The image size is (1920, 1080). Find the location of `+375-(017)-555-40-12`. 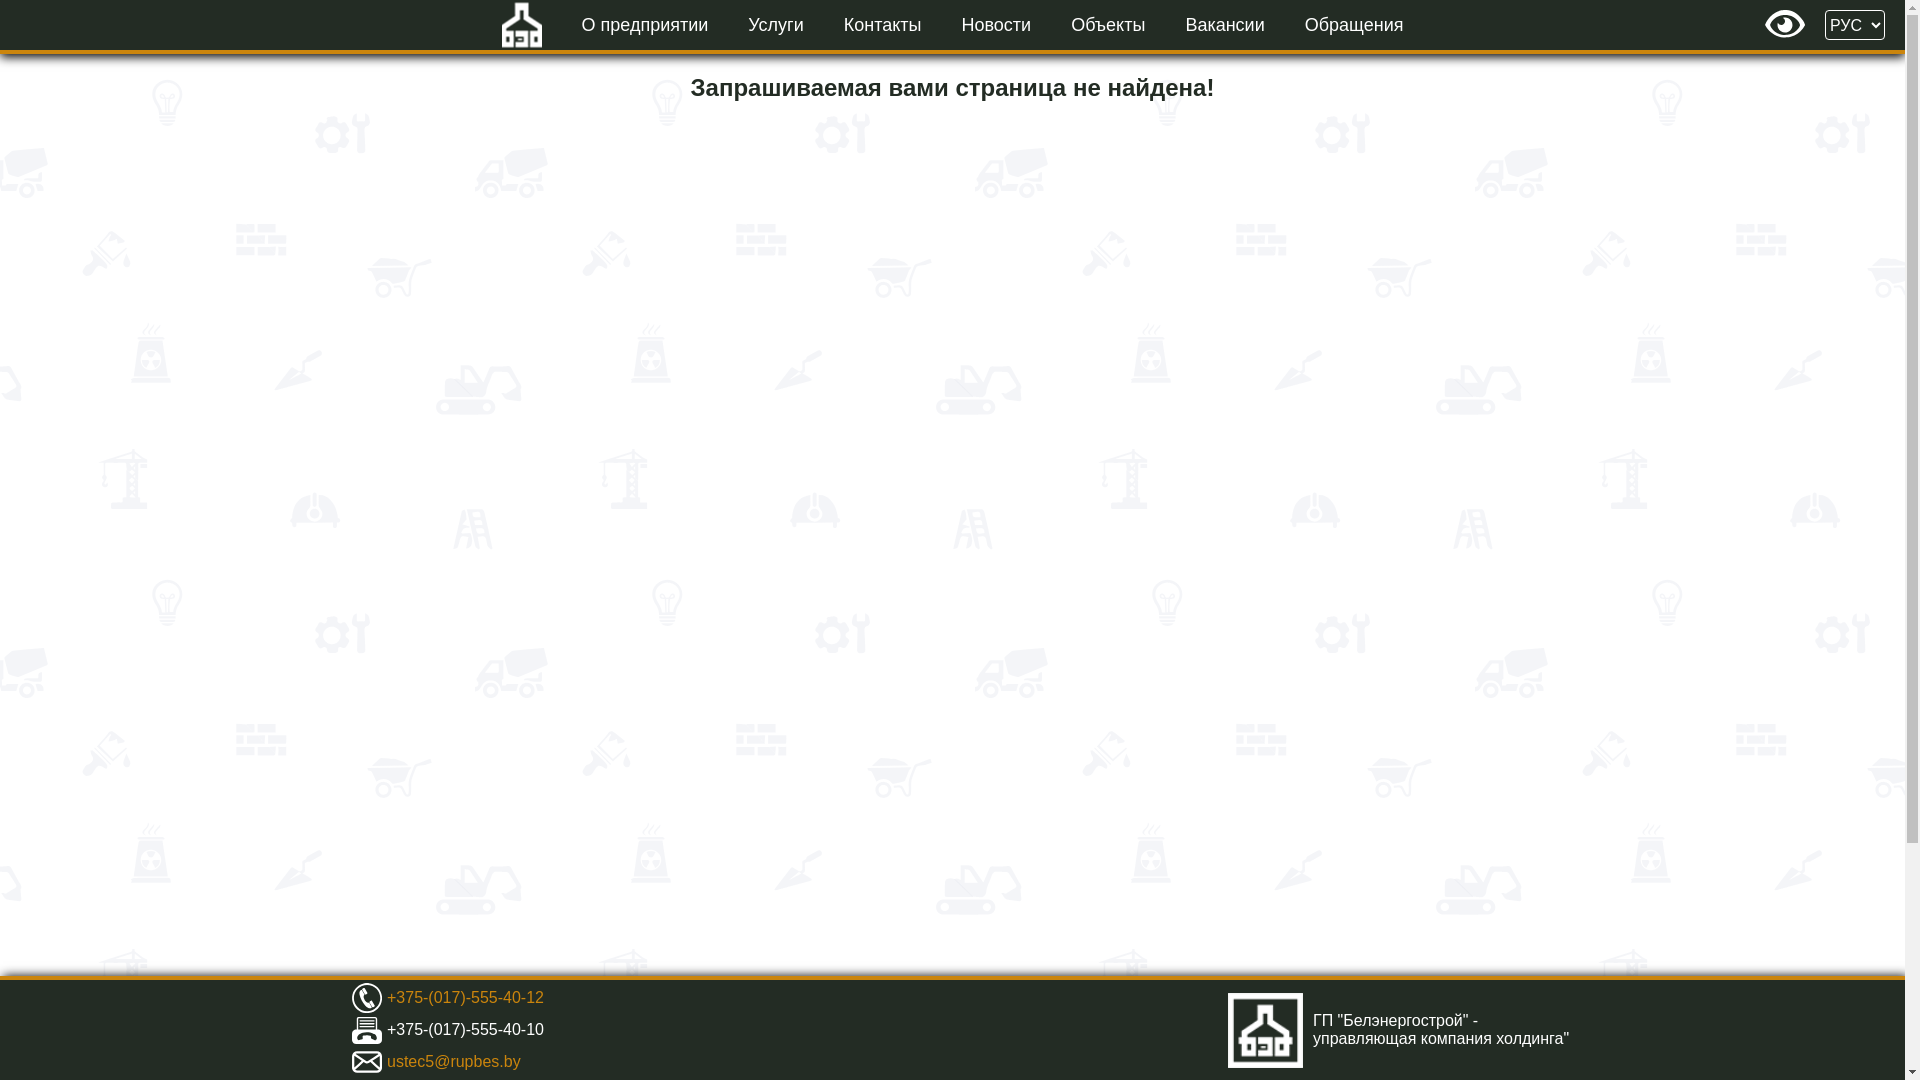

+375-(017)-555-40-12 is located at coordinates (466, 998).